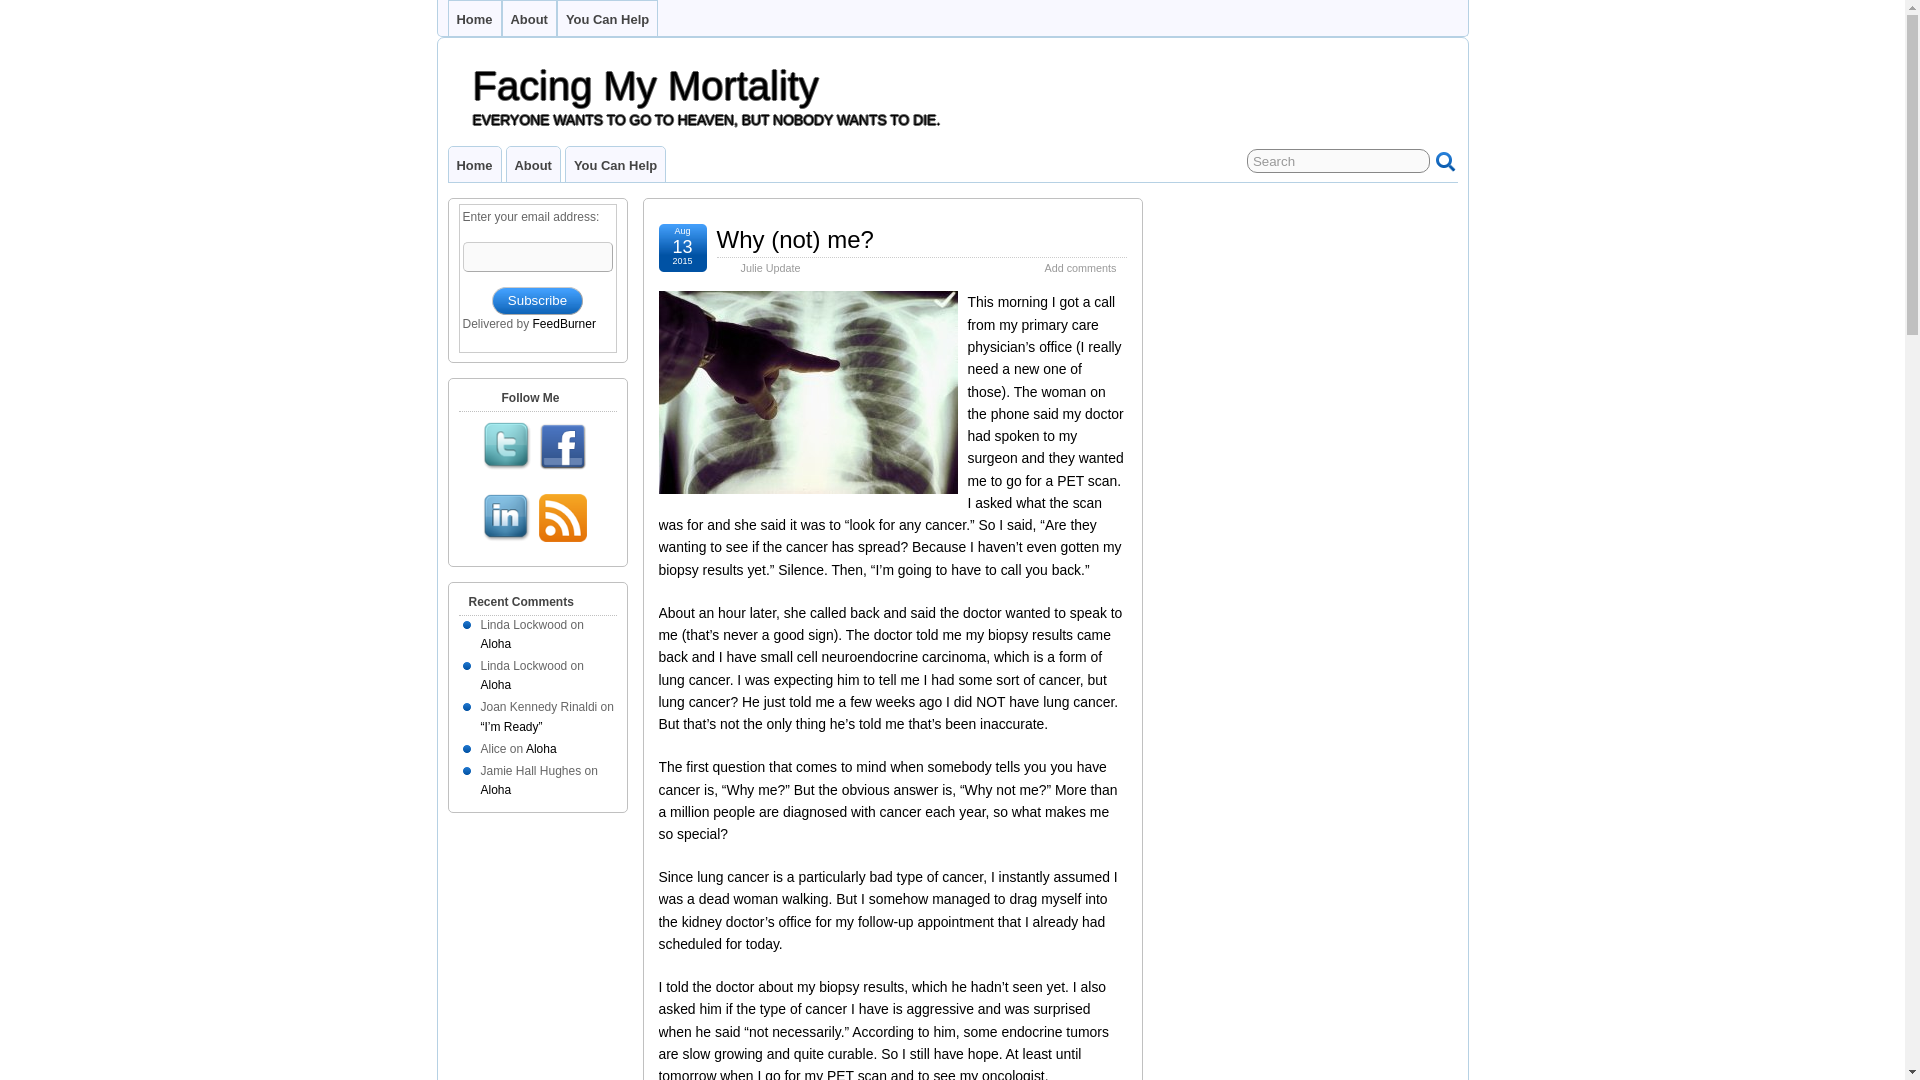 The width and height of the screenshot is (1920, 1080). What do you see at coordinates (473, 18) in the screenshot?
I see `Home` at bounding box center [473, 18].